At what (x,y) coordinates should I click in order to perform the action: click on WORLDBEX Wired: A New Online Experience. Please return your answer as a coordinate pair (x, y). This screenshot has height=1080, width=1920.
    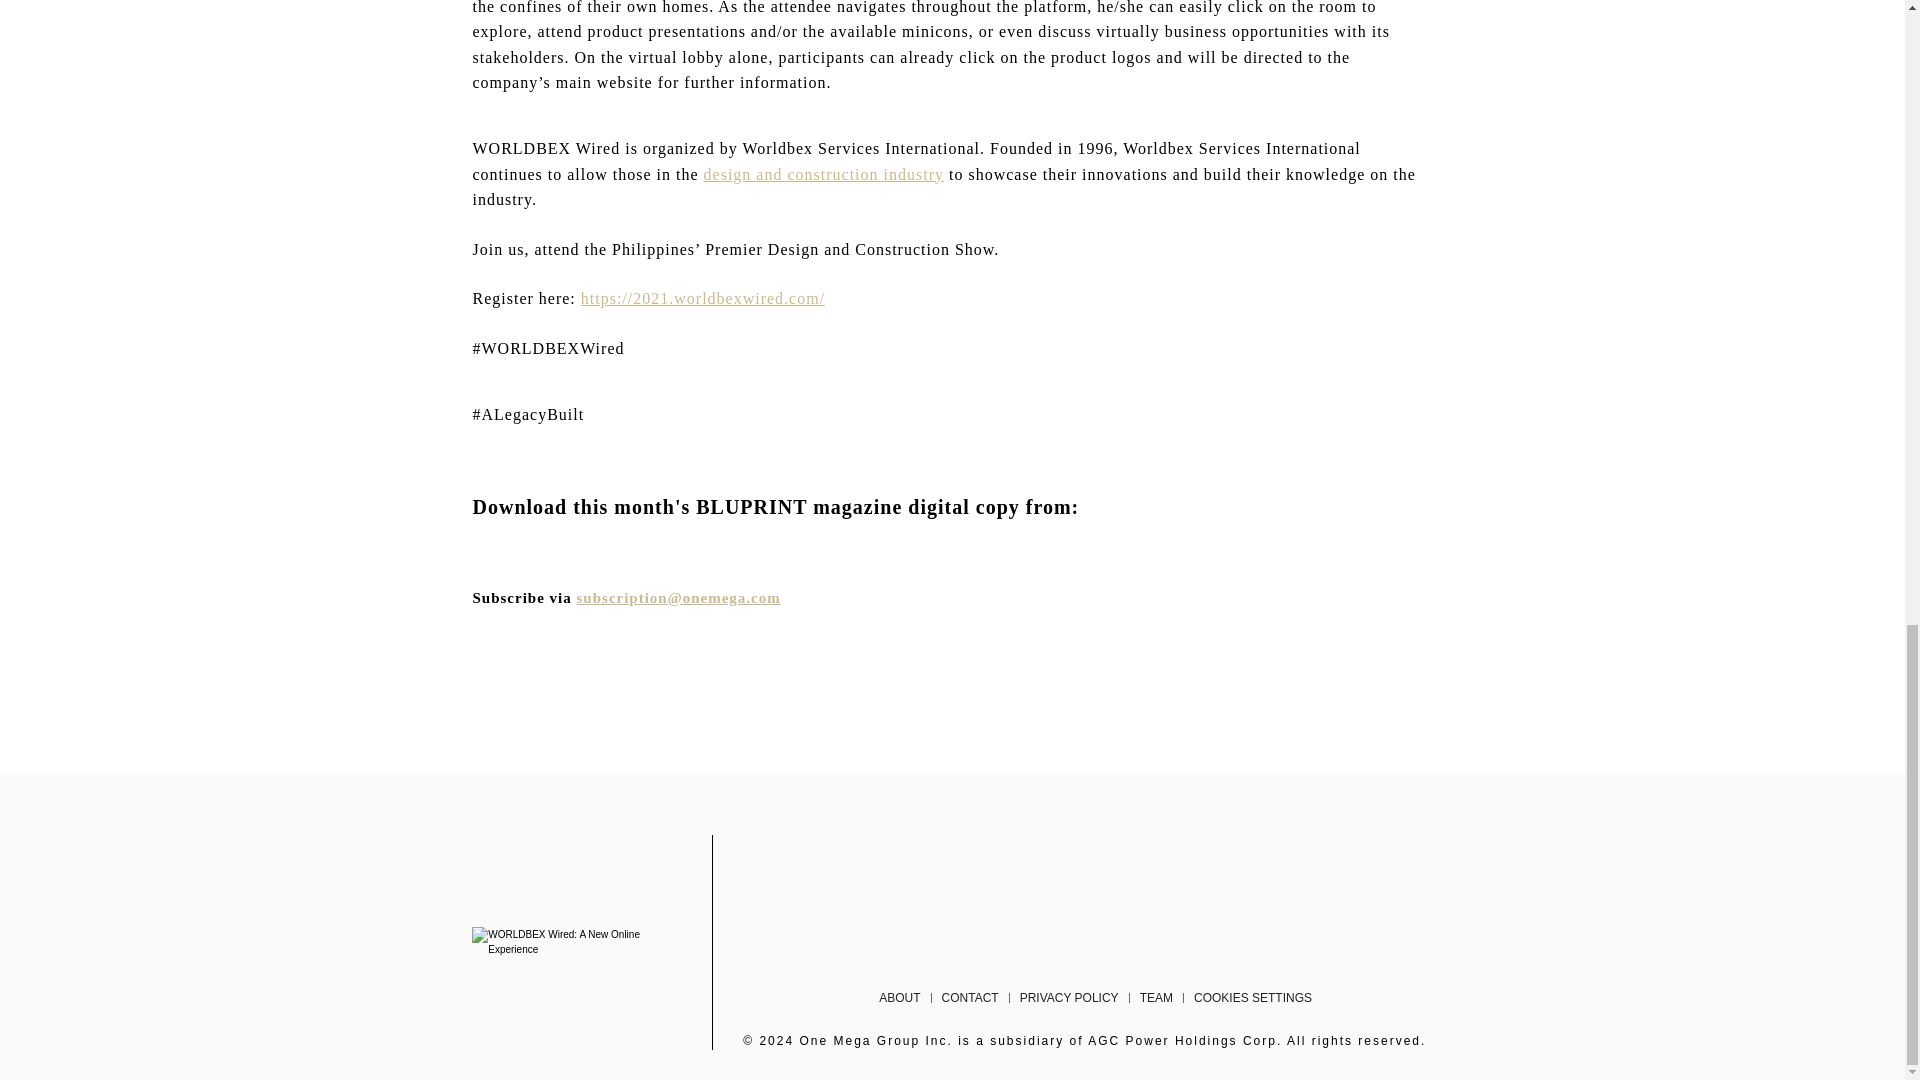
    Looking at the image, I should click on (562, 941).